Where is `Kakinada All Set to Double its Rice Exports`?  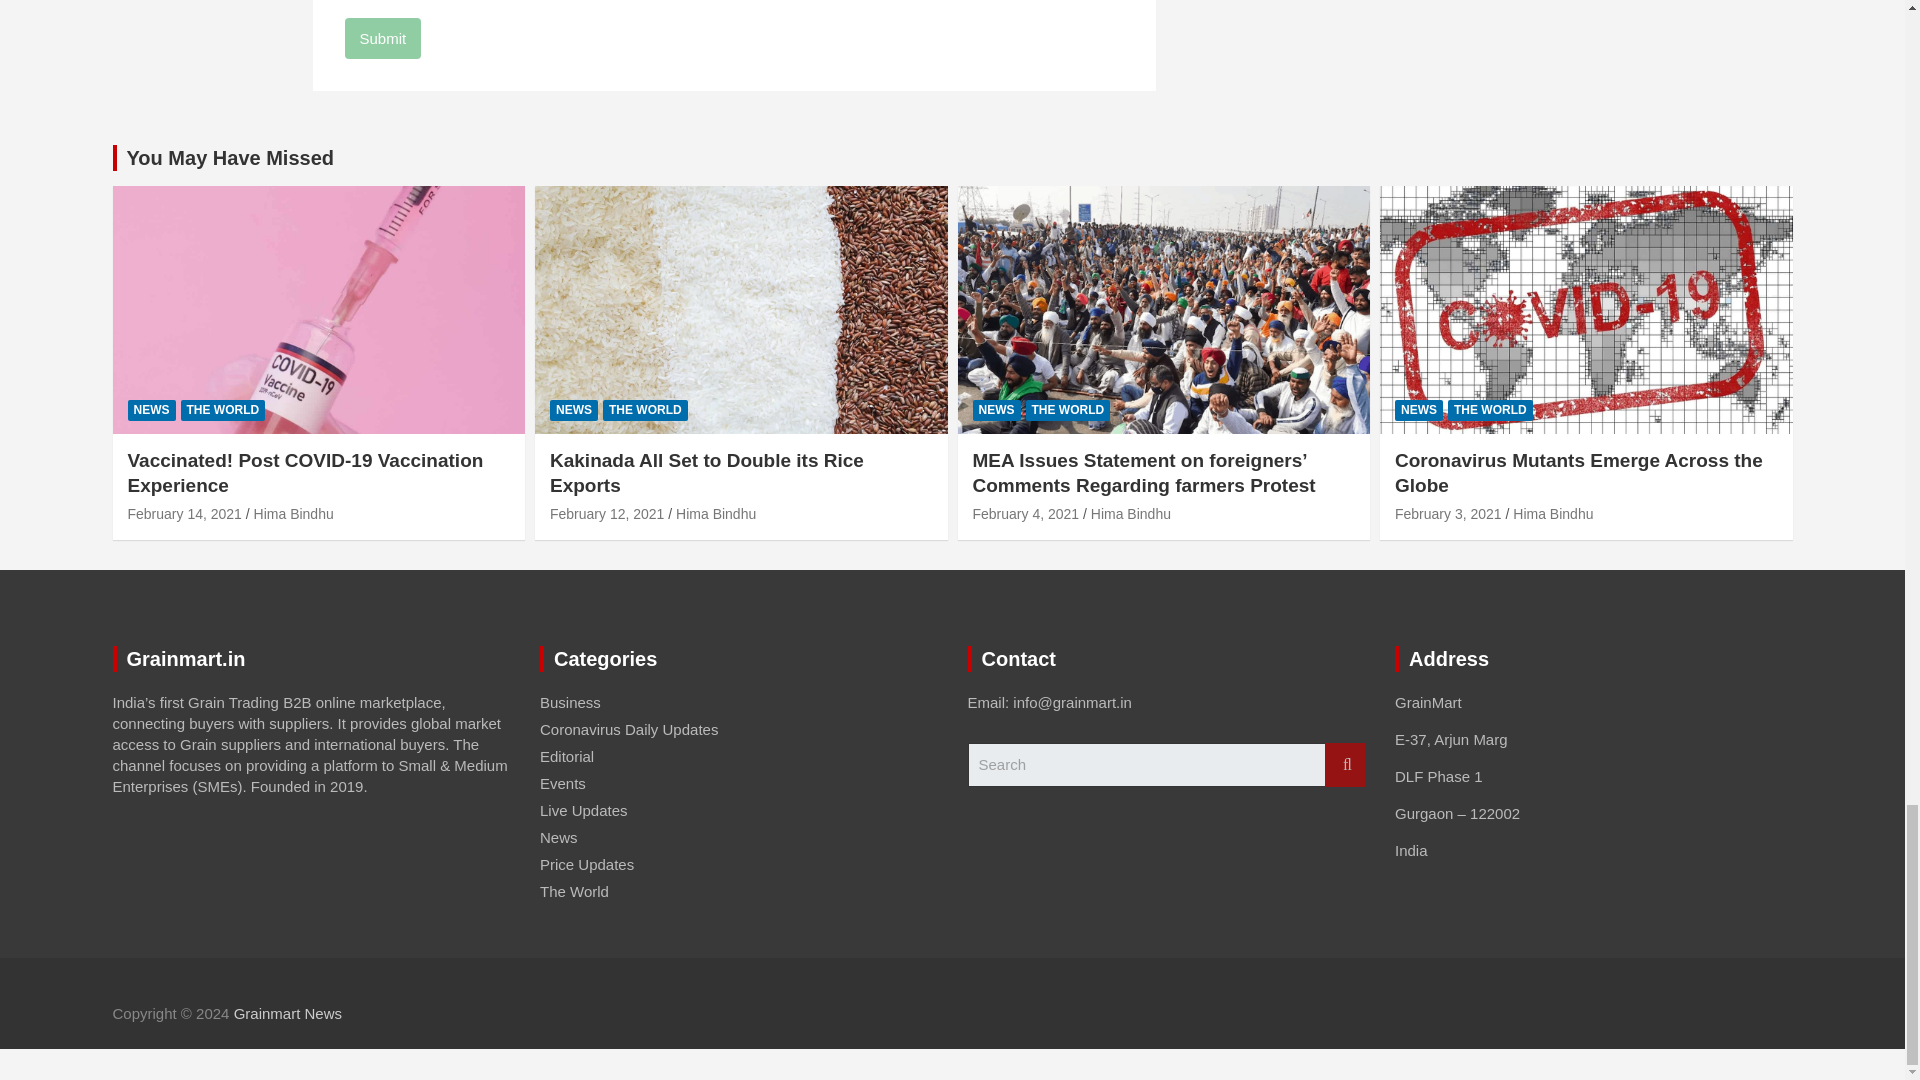 Kakinada All Set to Double its Rice Exports is located at coordinates (606, 514).